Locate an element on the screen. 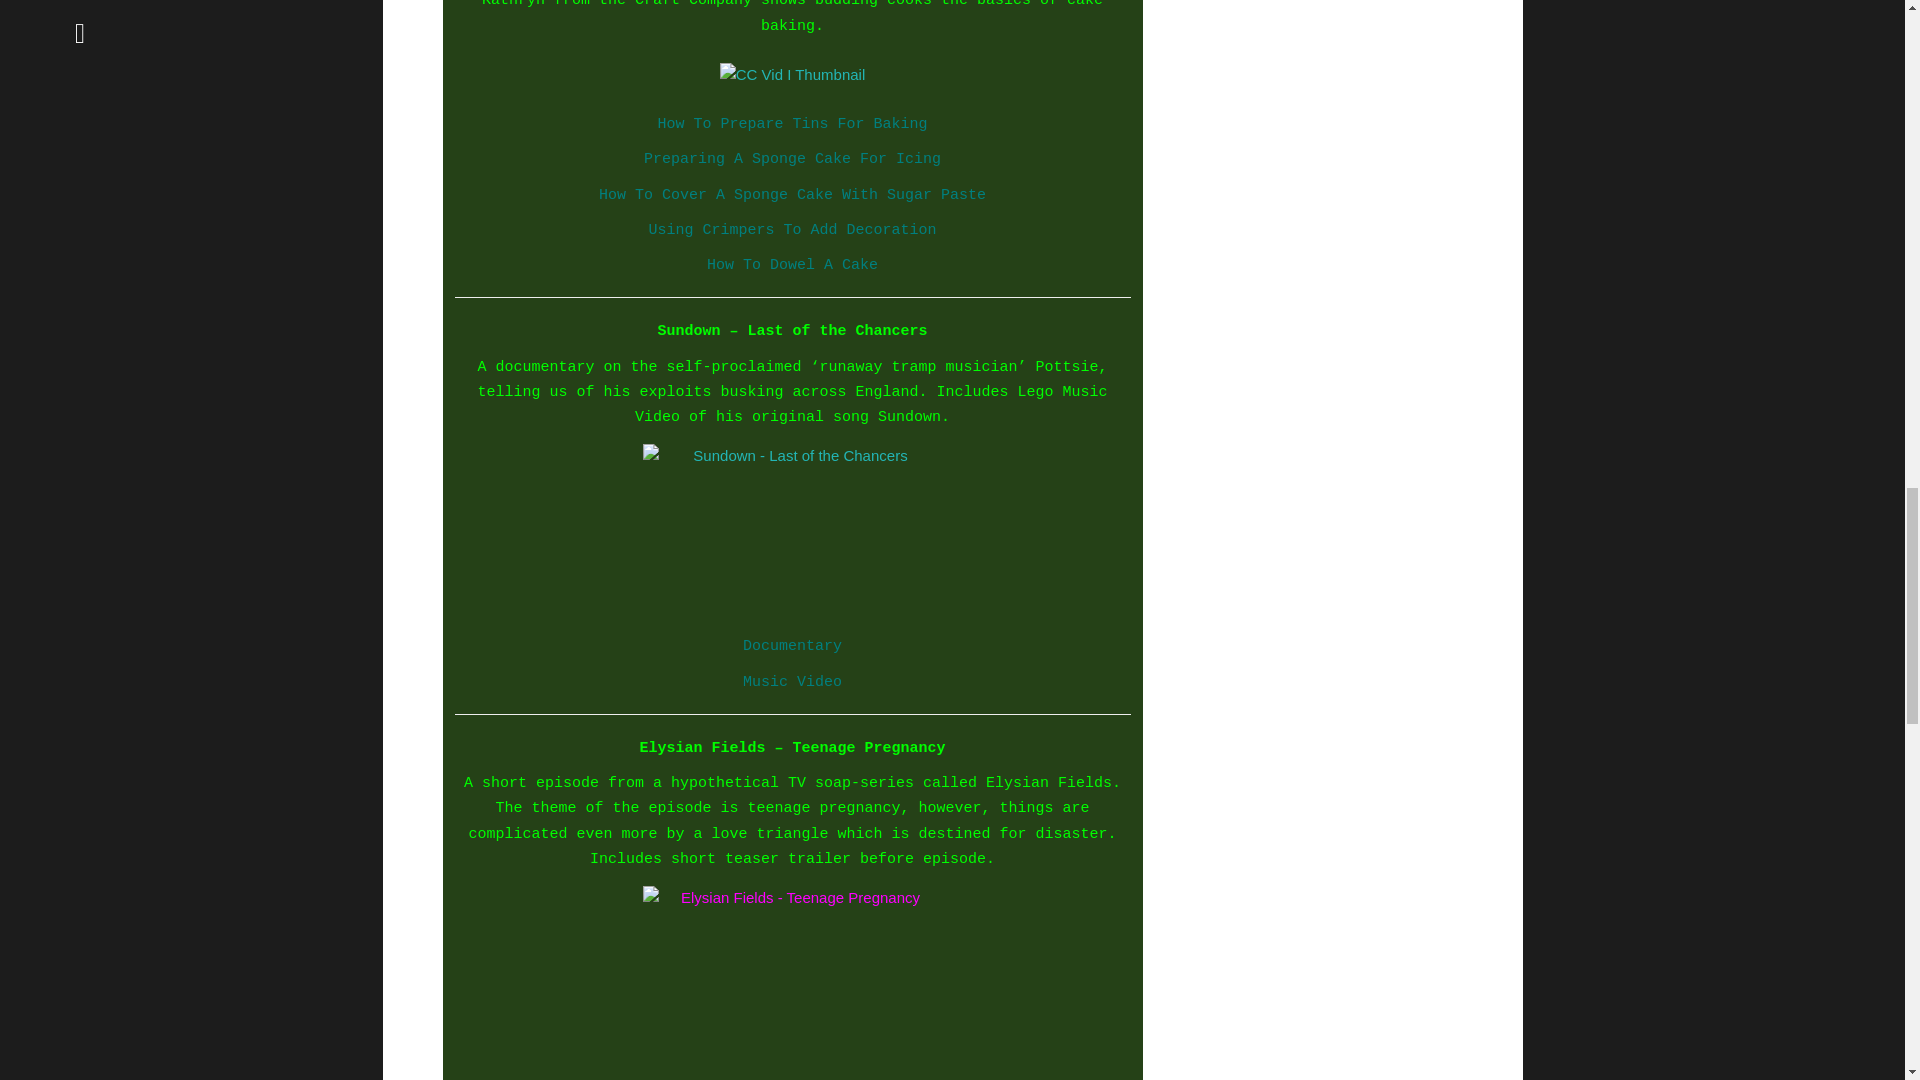  Using Crimpers To Add Decoration is located at coordinates (792, 228).